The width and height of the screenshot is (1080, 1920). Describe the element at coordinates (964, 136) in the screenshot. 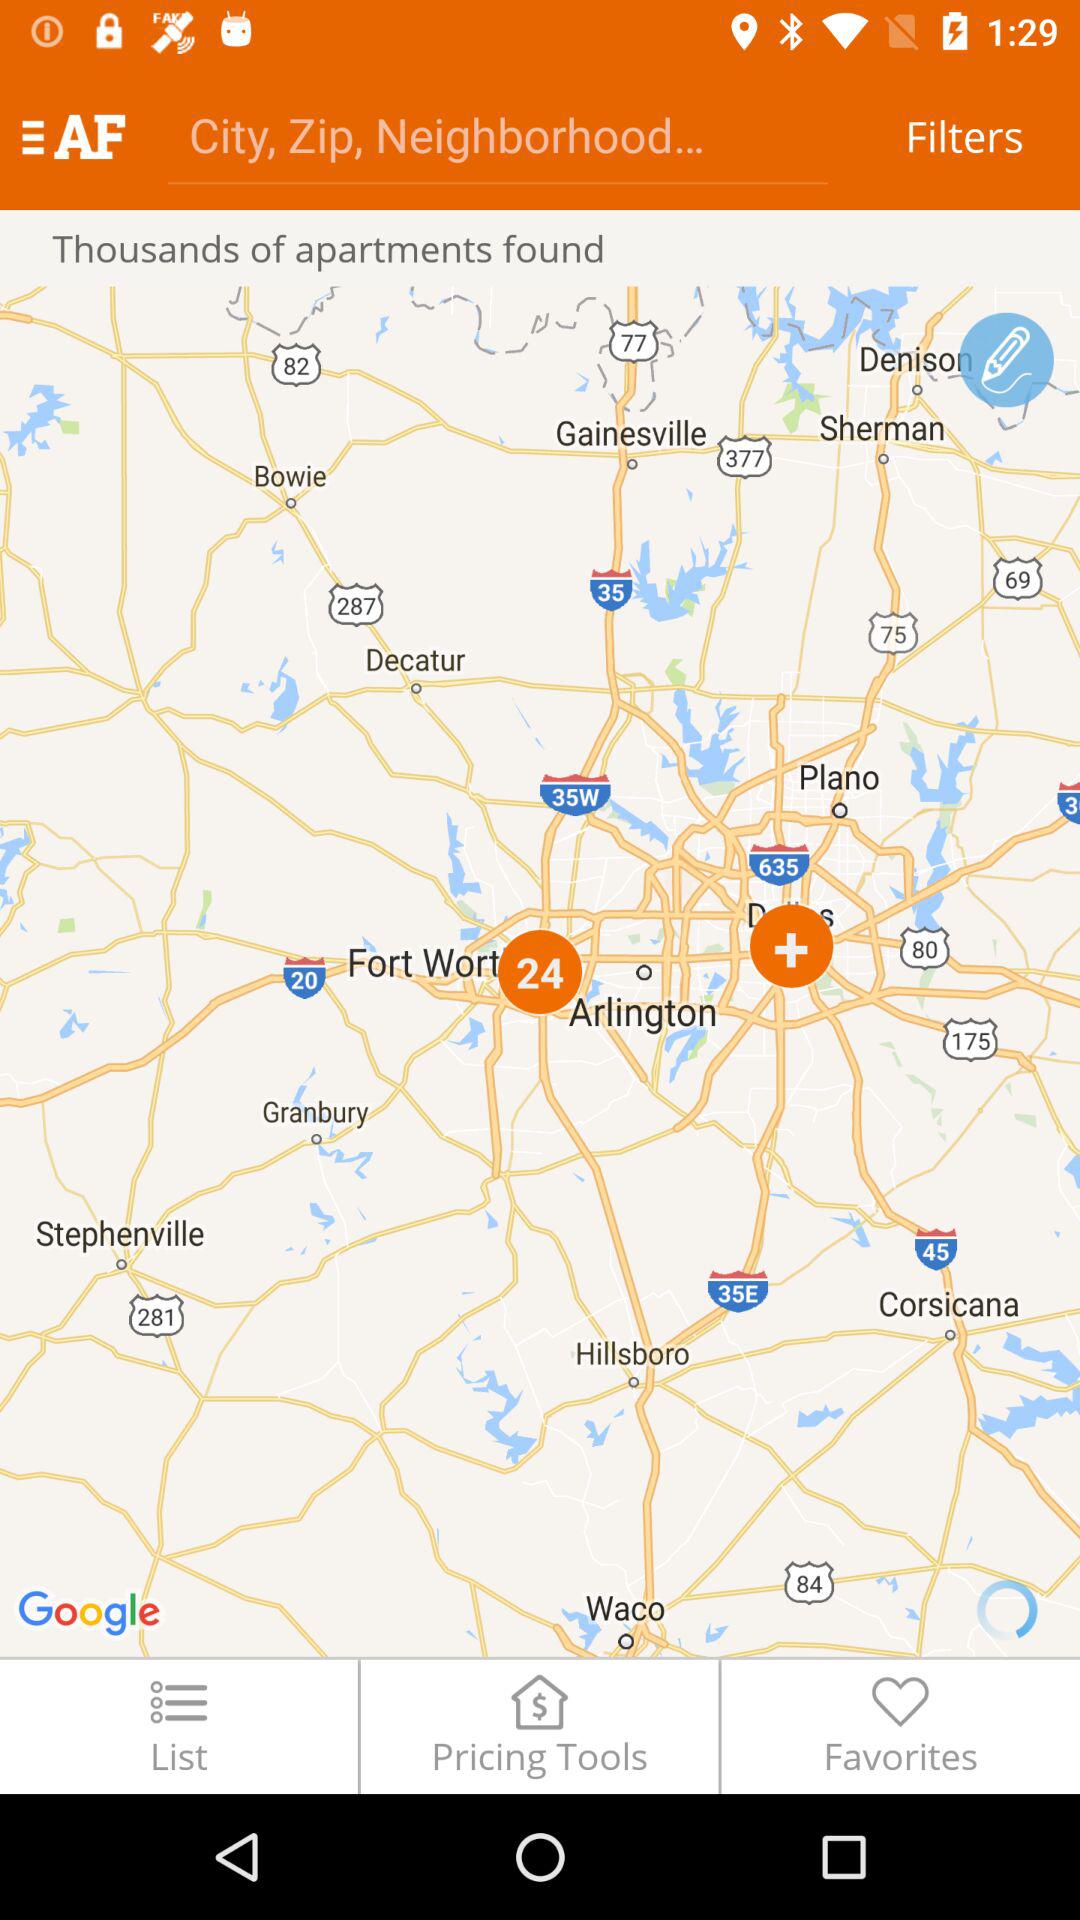

I see `tap the filters item` at that location.